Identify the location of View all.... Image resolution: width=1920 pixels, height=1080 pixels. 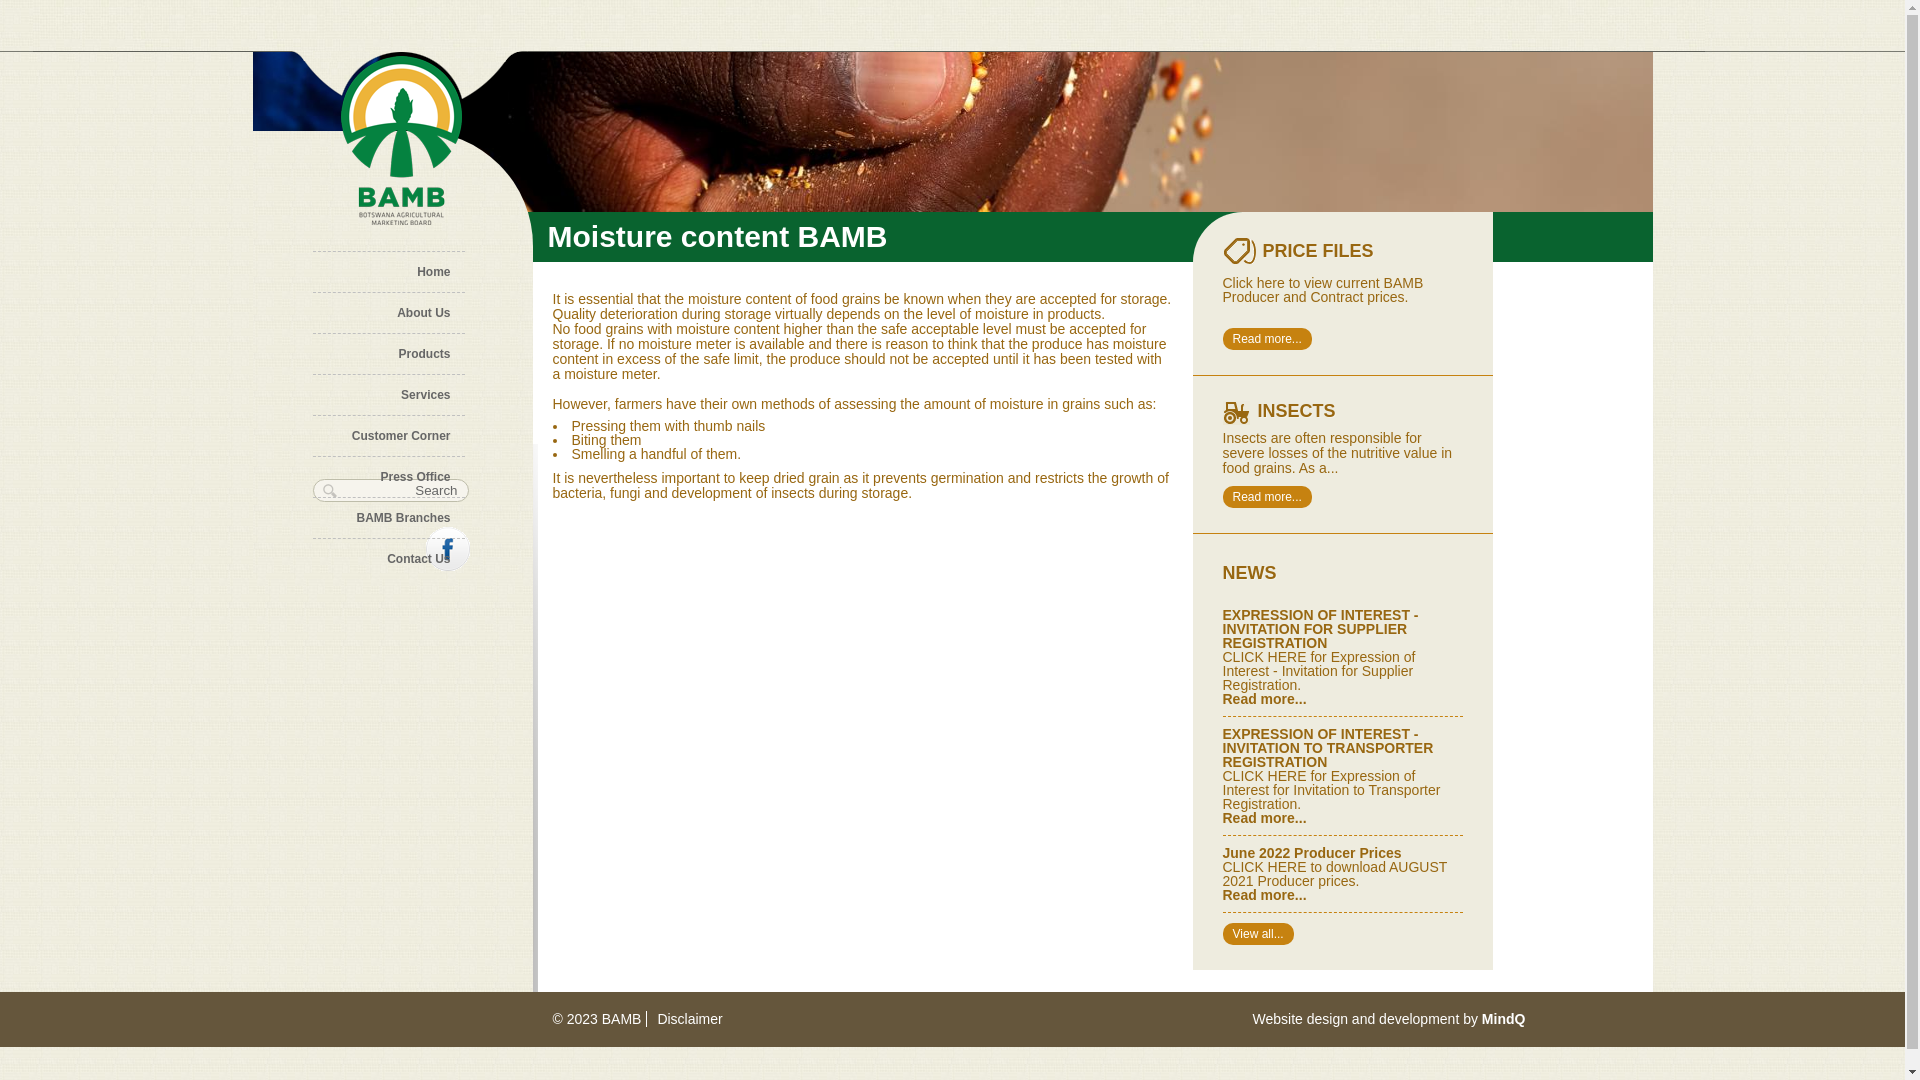
(1258, 934).